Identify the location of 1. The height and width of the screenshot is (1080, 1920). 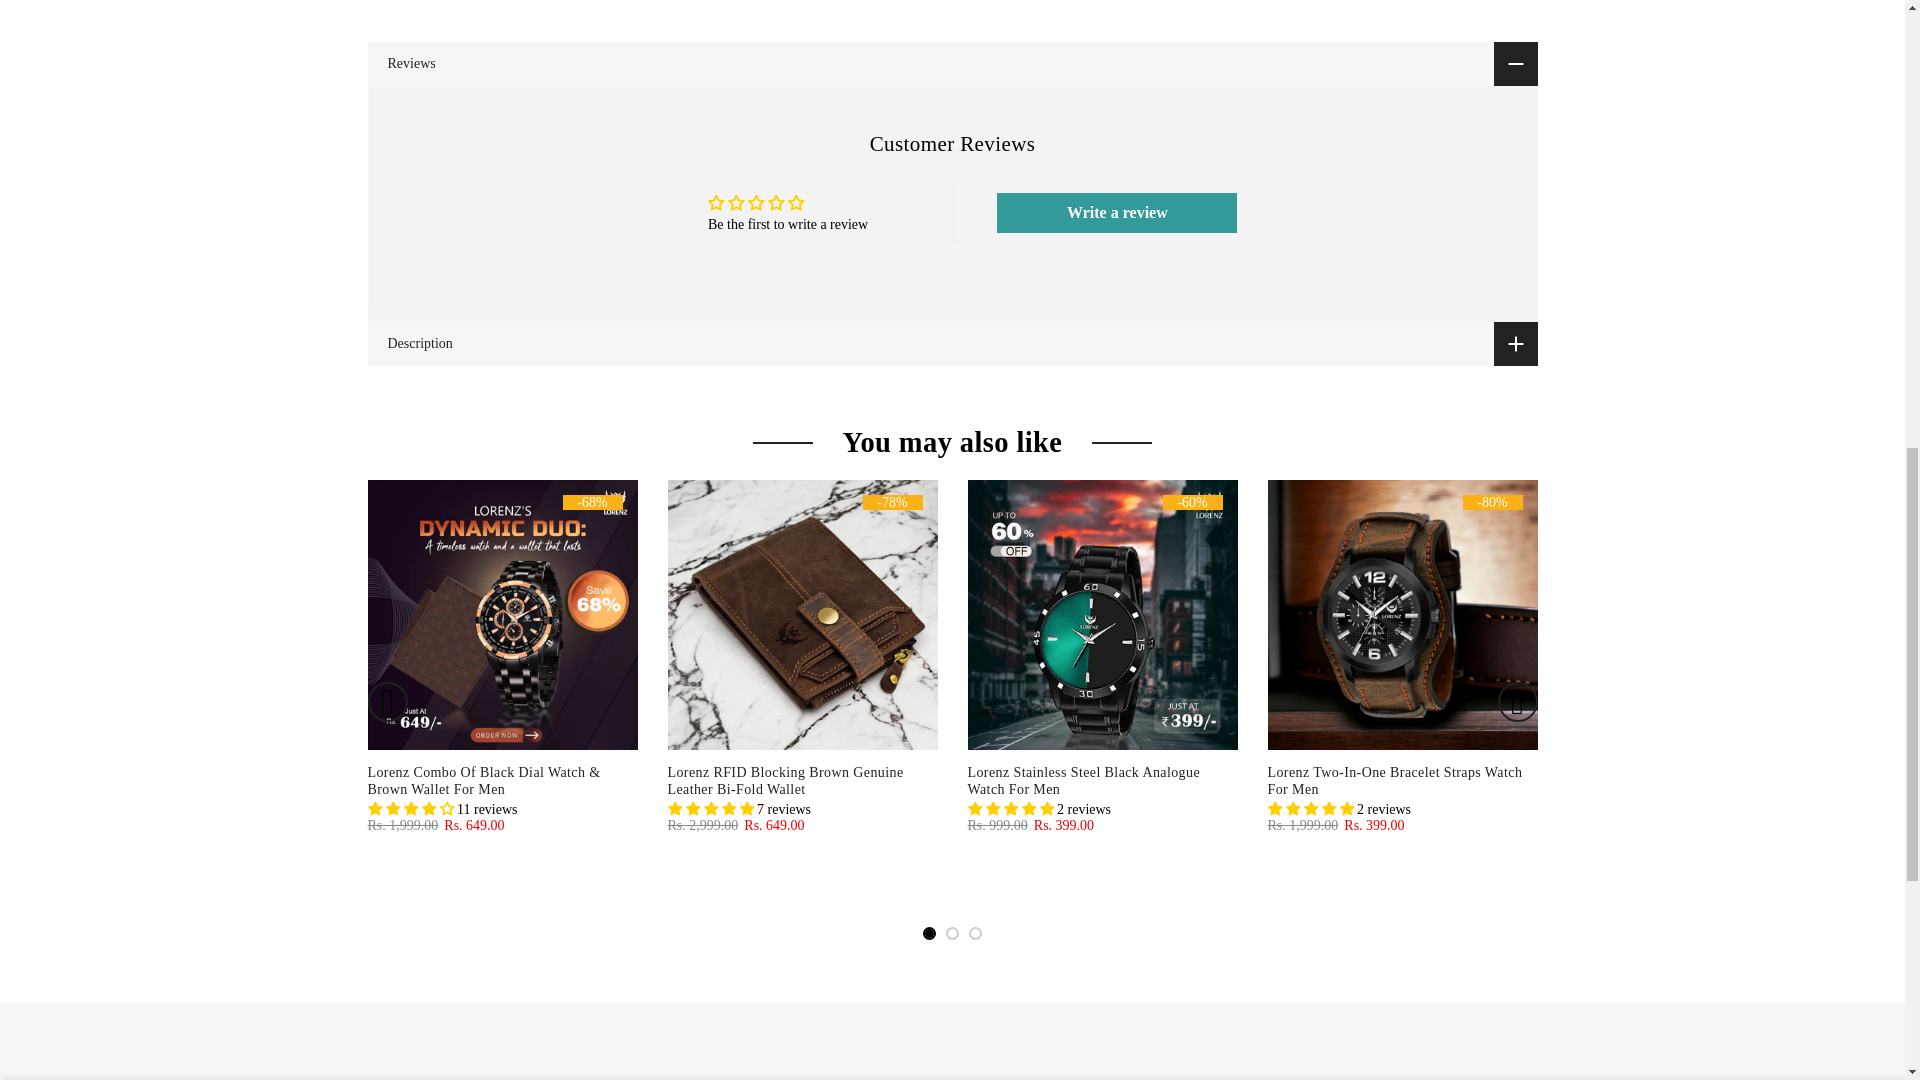
(1320, 46).